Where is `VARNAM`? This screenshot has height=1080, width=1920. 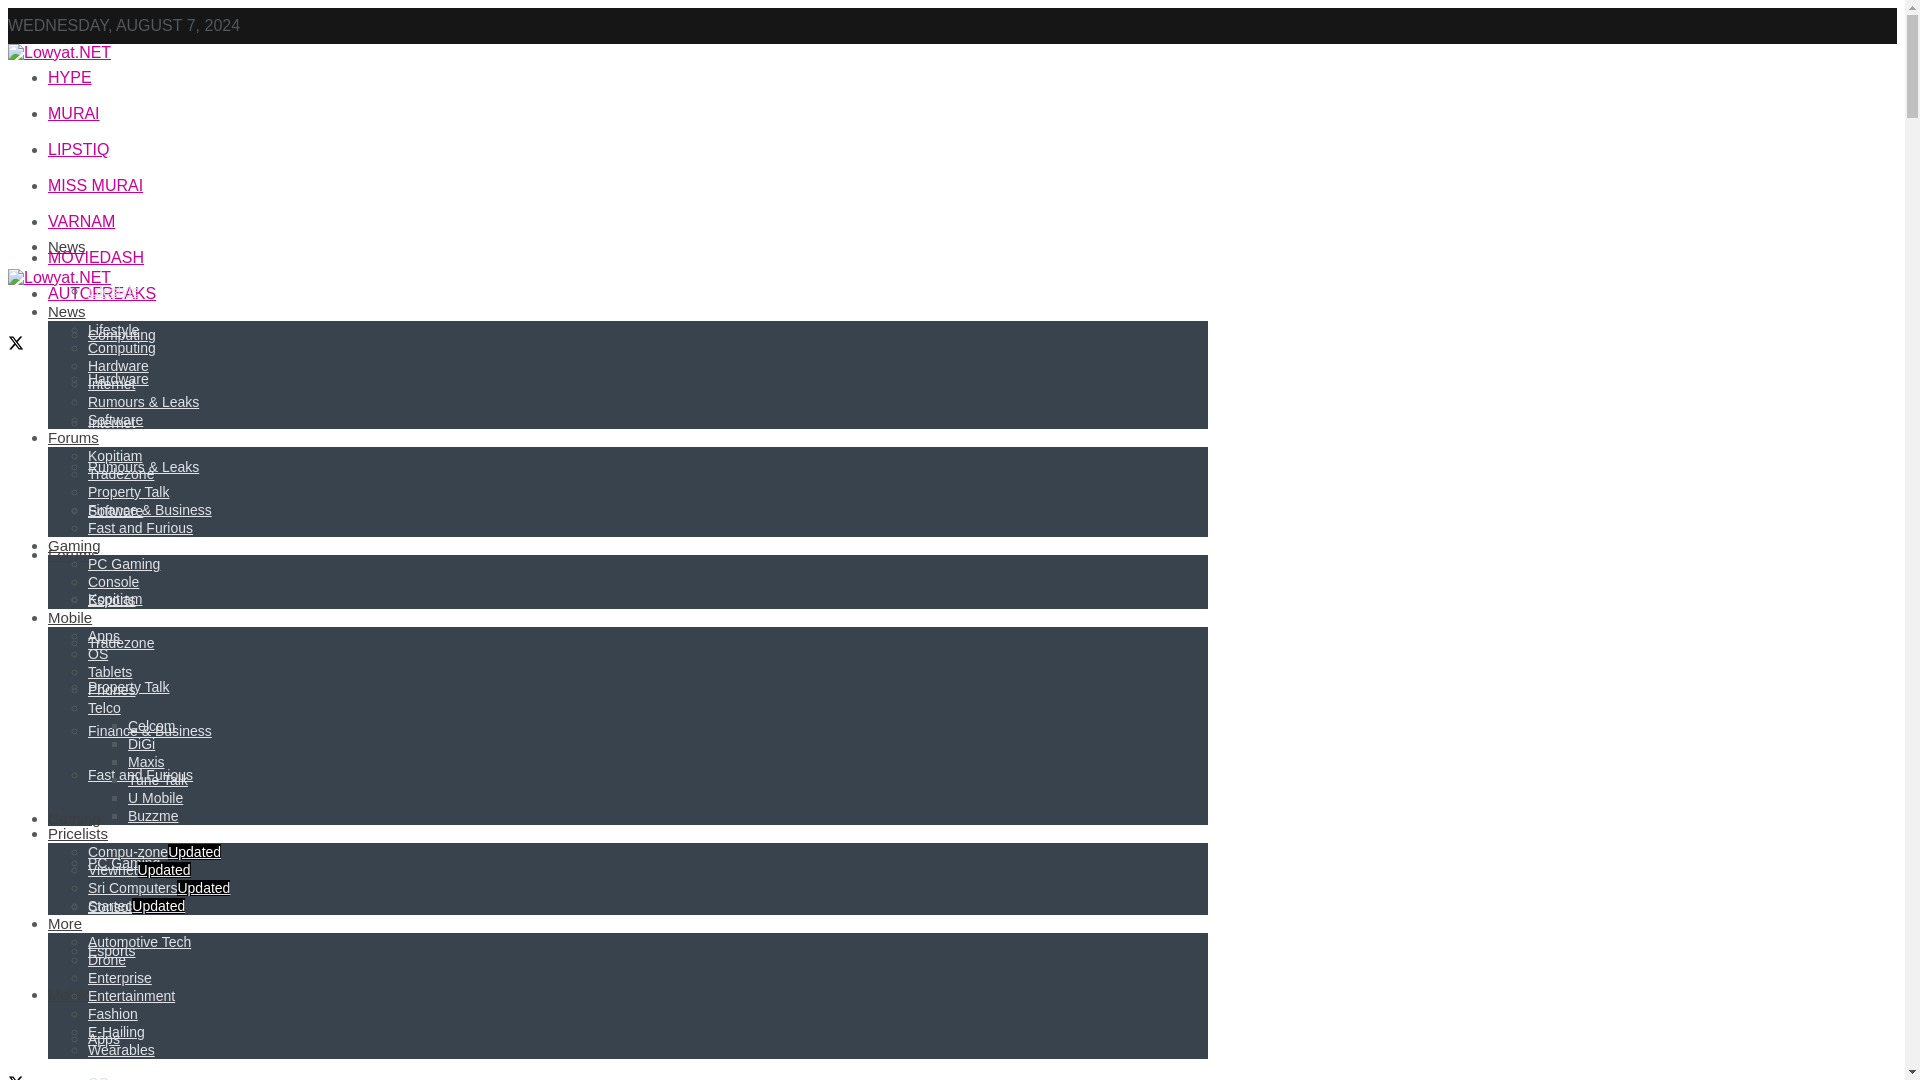
VARNAM is located at coordinates (82, 221).